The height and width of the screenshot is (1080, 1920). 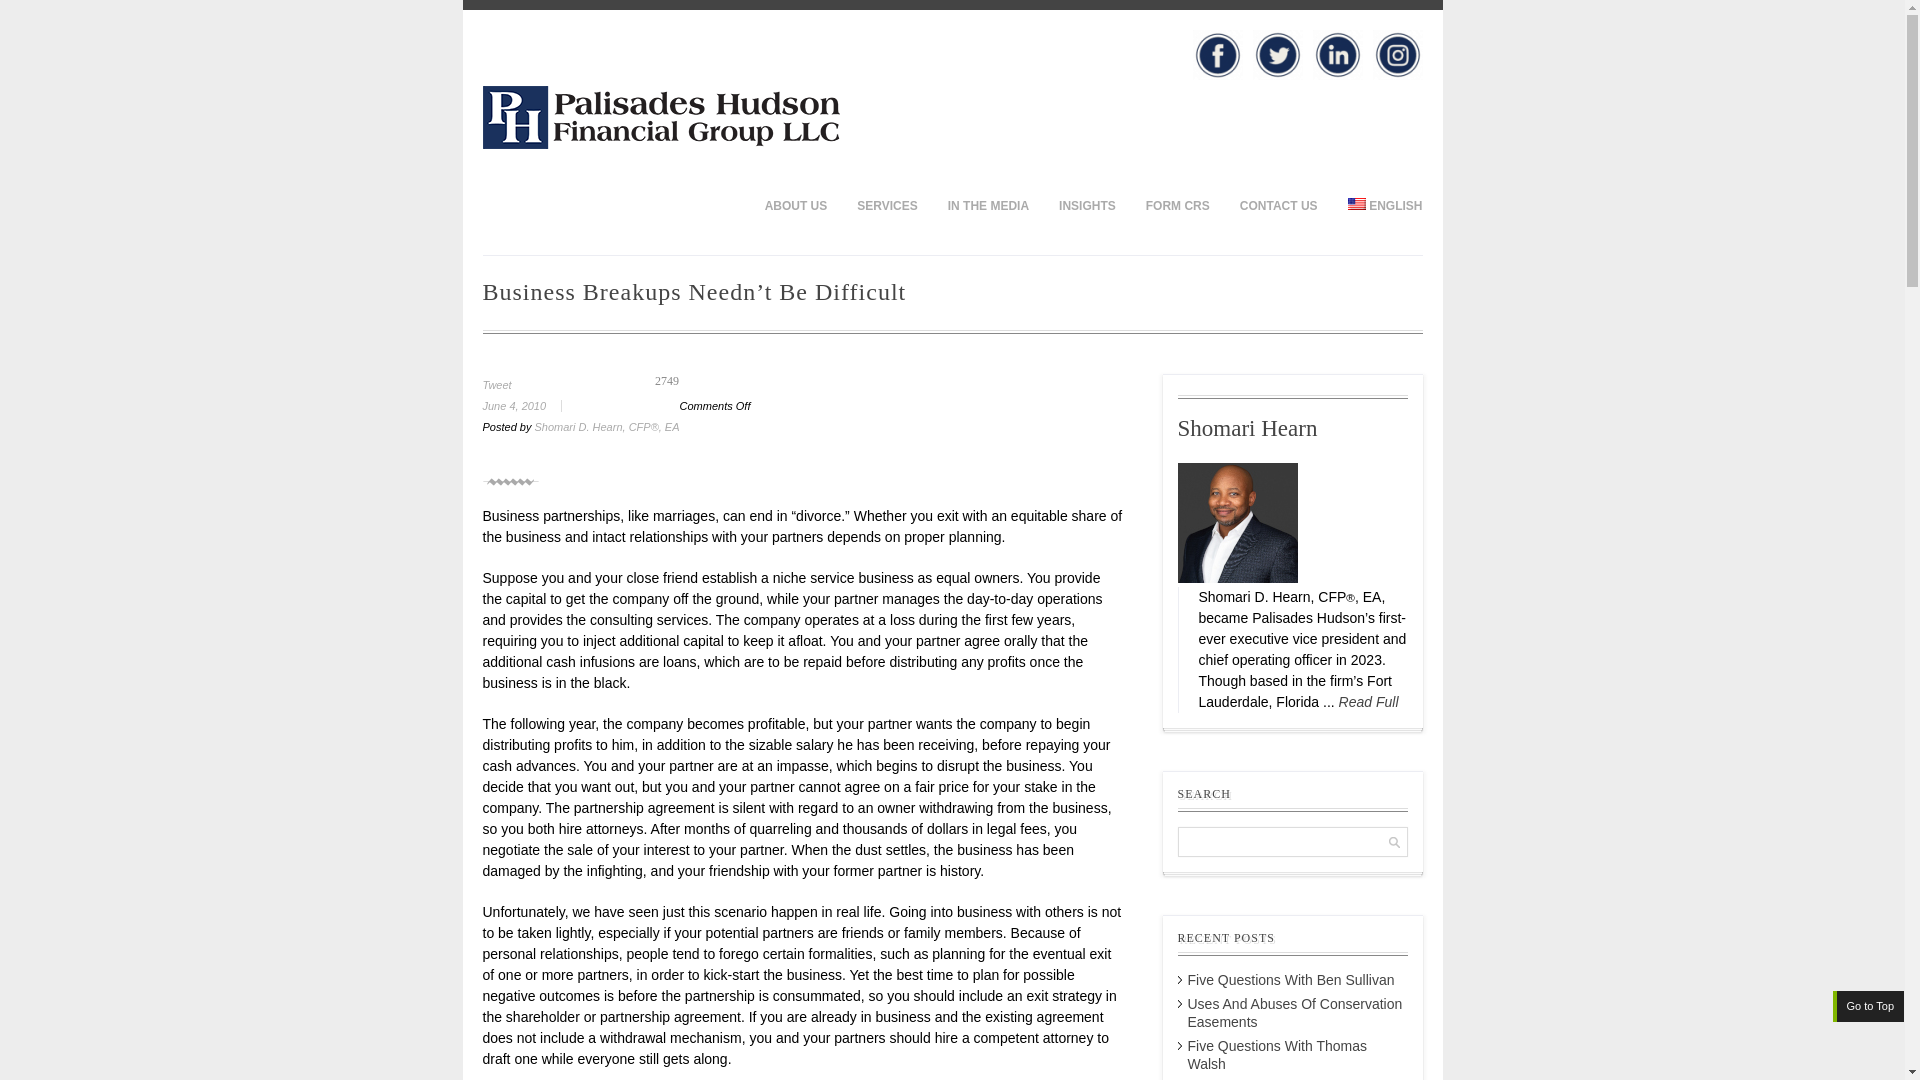 I want to click on Search, so click(x=32, y=12).